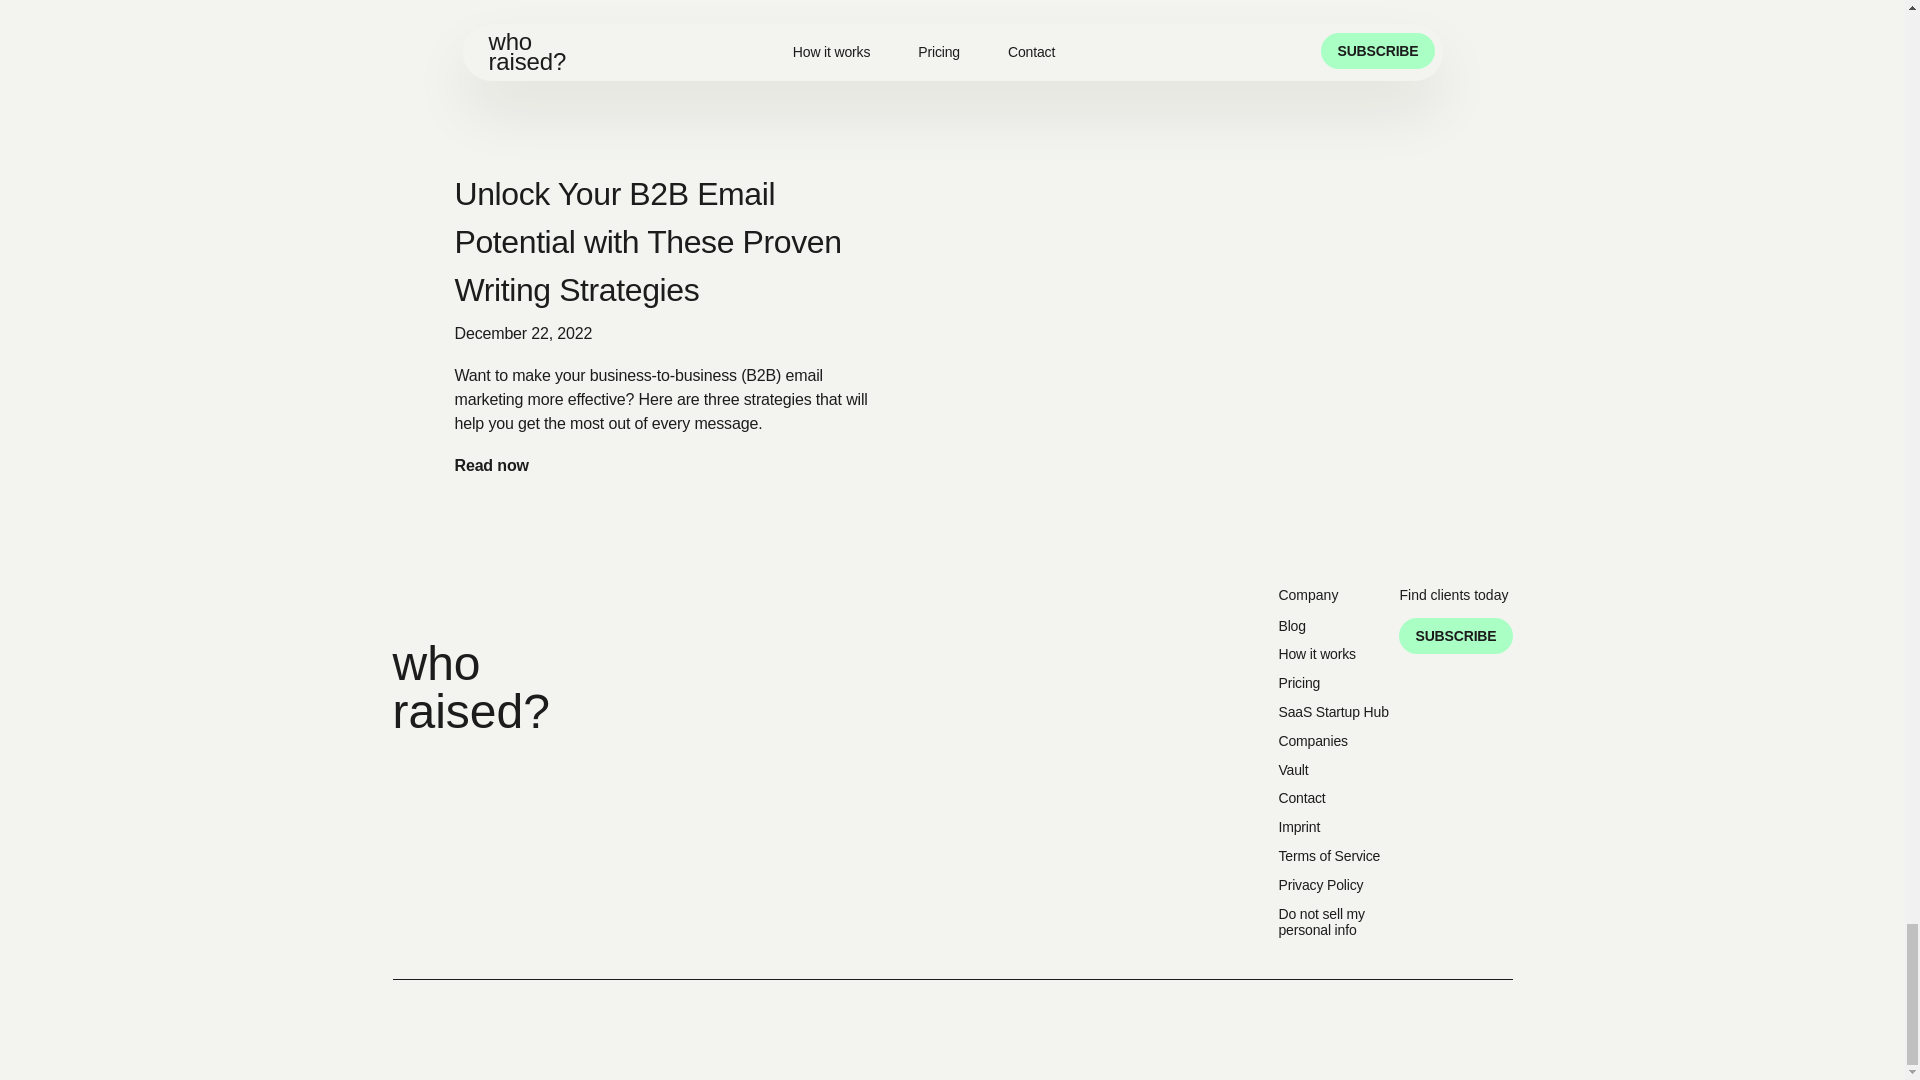  I want to click on Companies, so click(1334, 741).